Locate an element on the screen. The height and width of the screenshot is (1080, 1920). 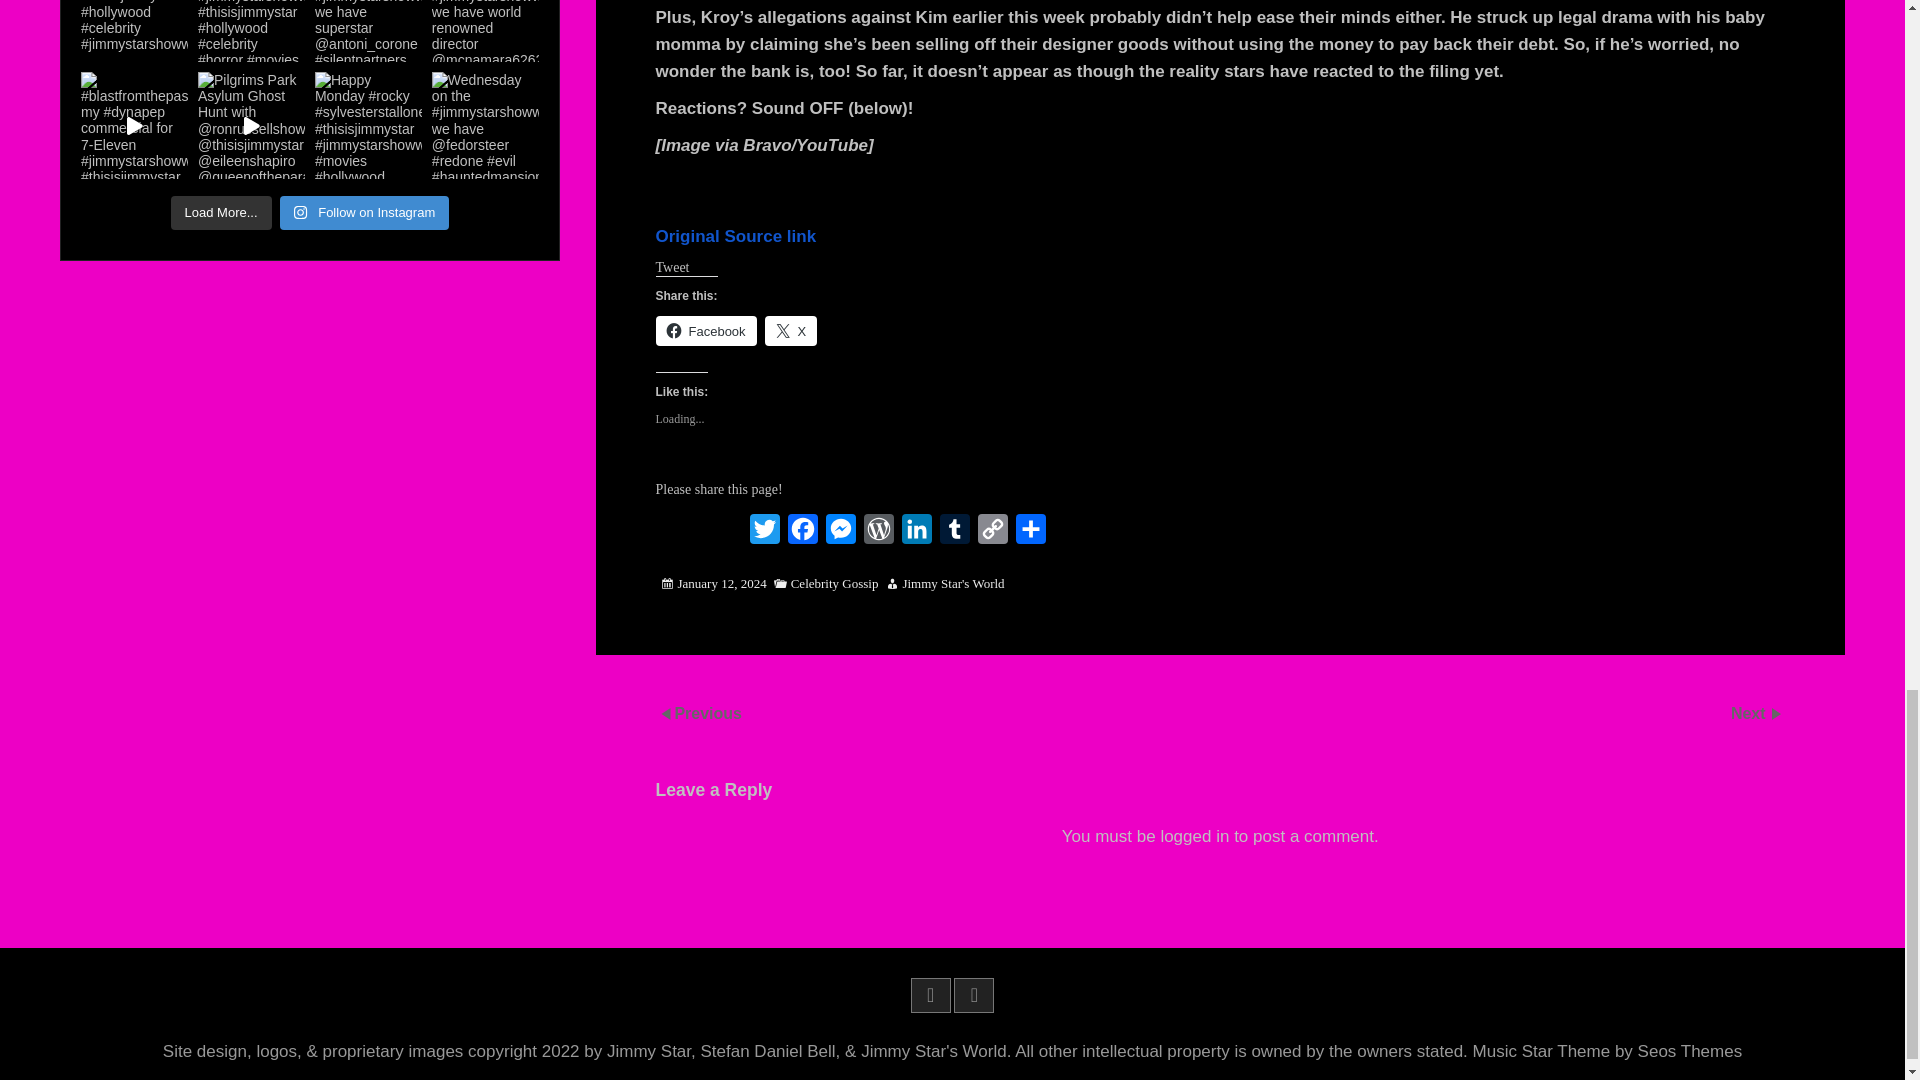
WordPress is located at coordinates (879, 534).